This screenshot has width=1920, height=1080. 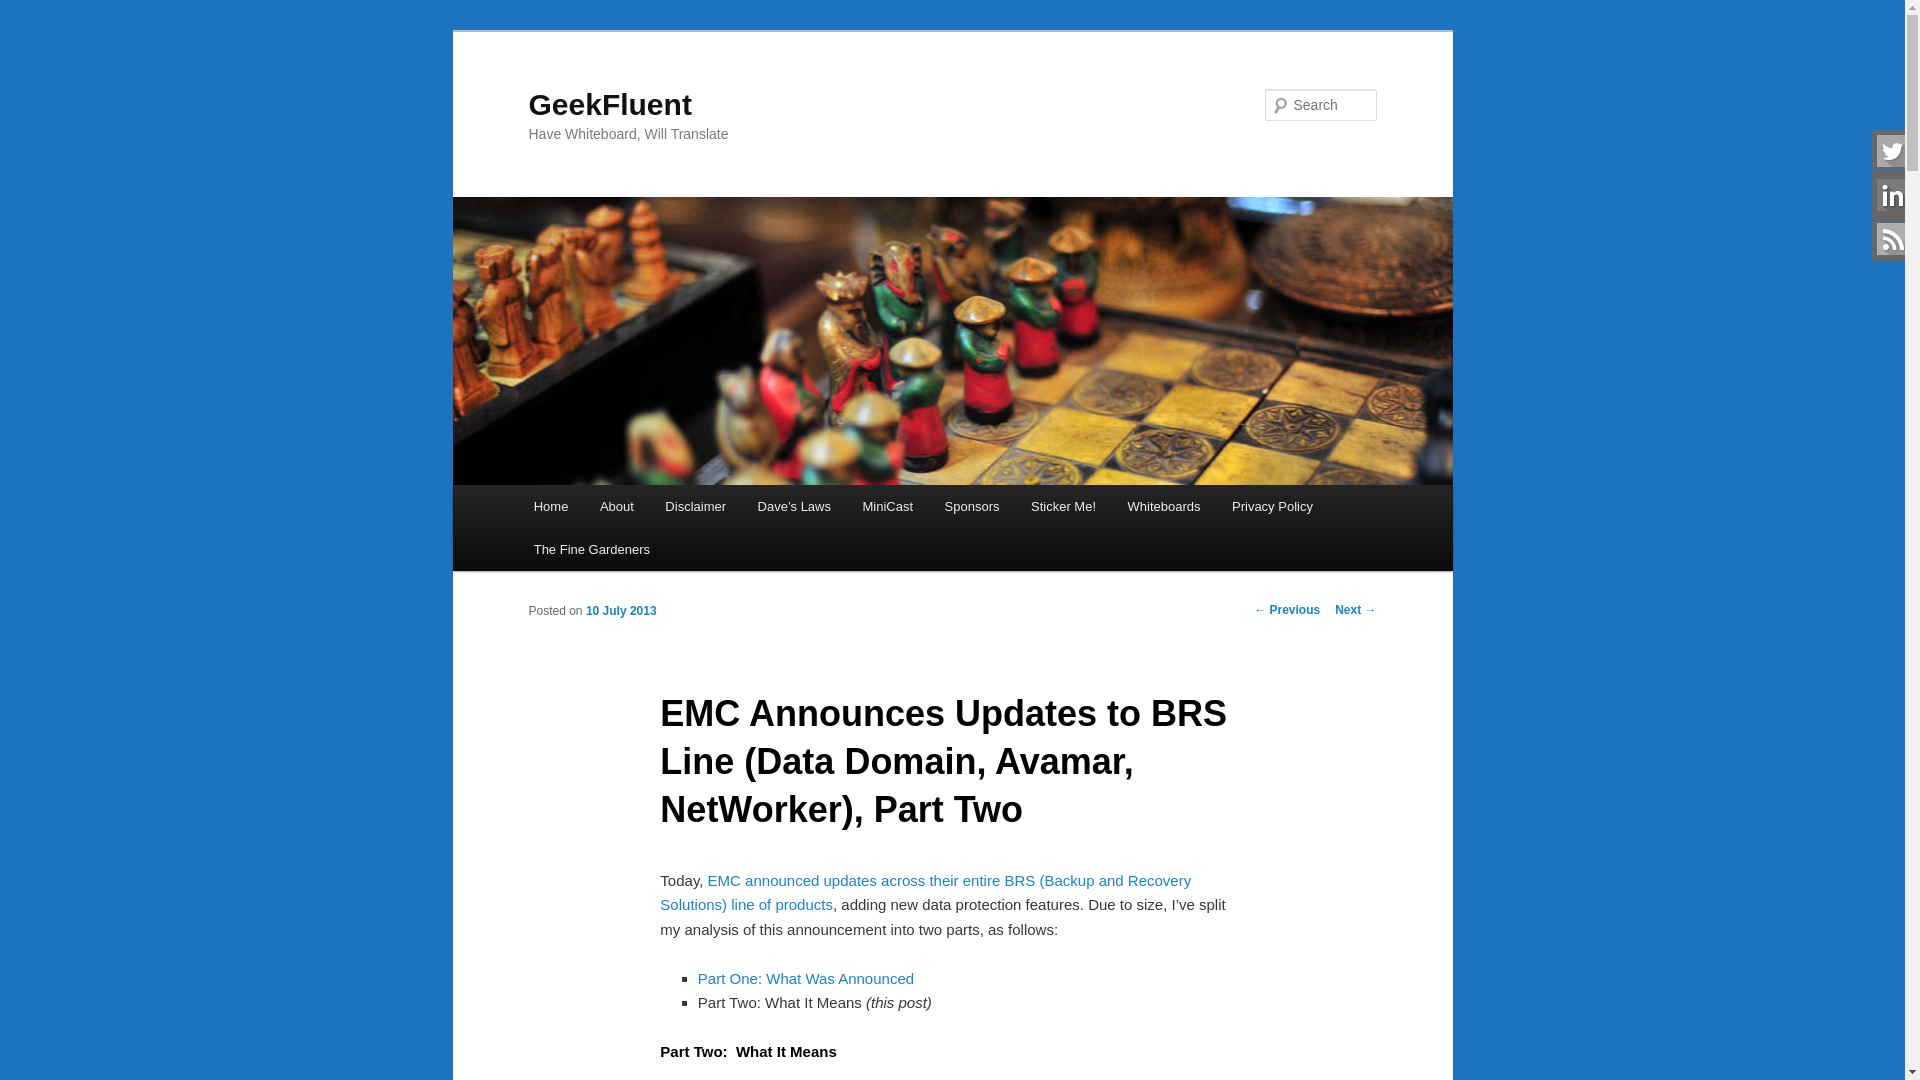 What do you see at coordinates (616, 506) in the screenshot?
I see `About` at bounding box center [616, 506].